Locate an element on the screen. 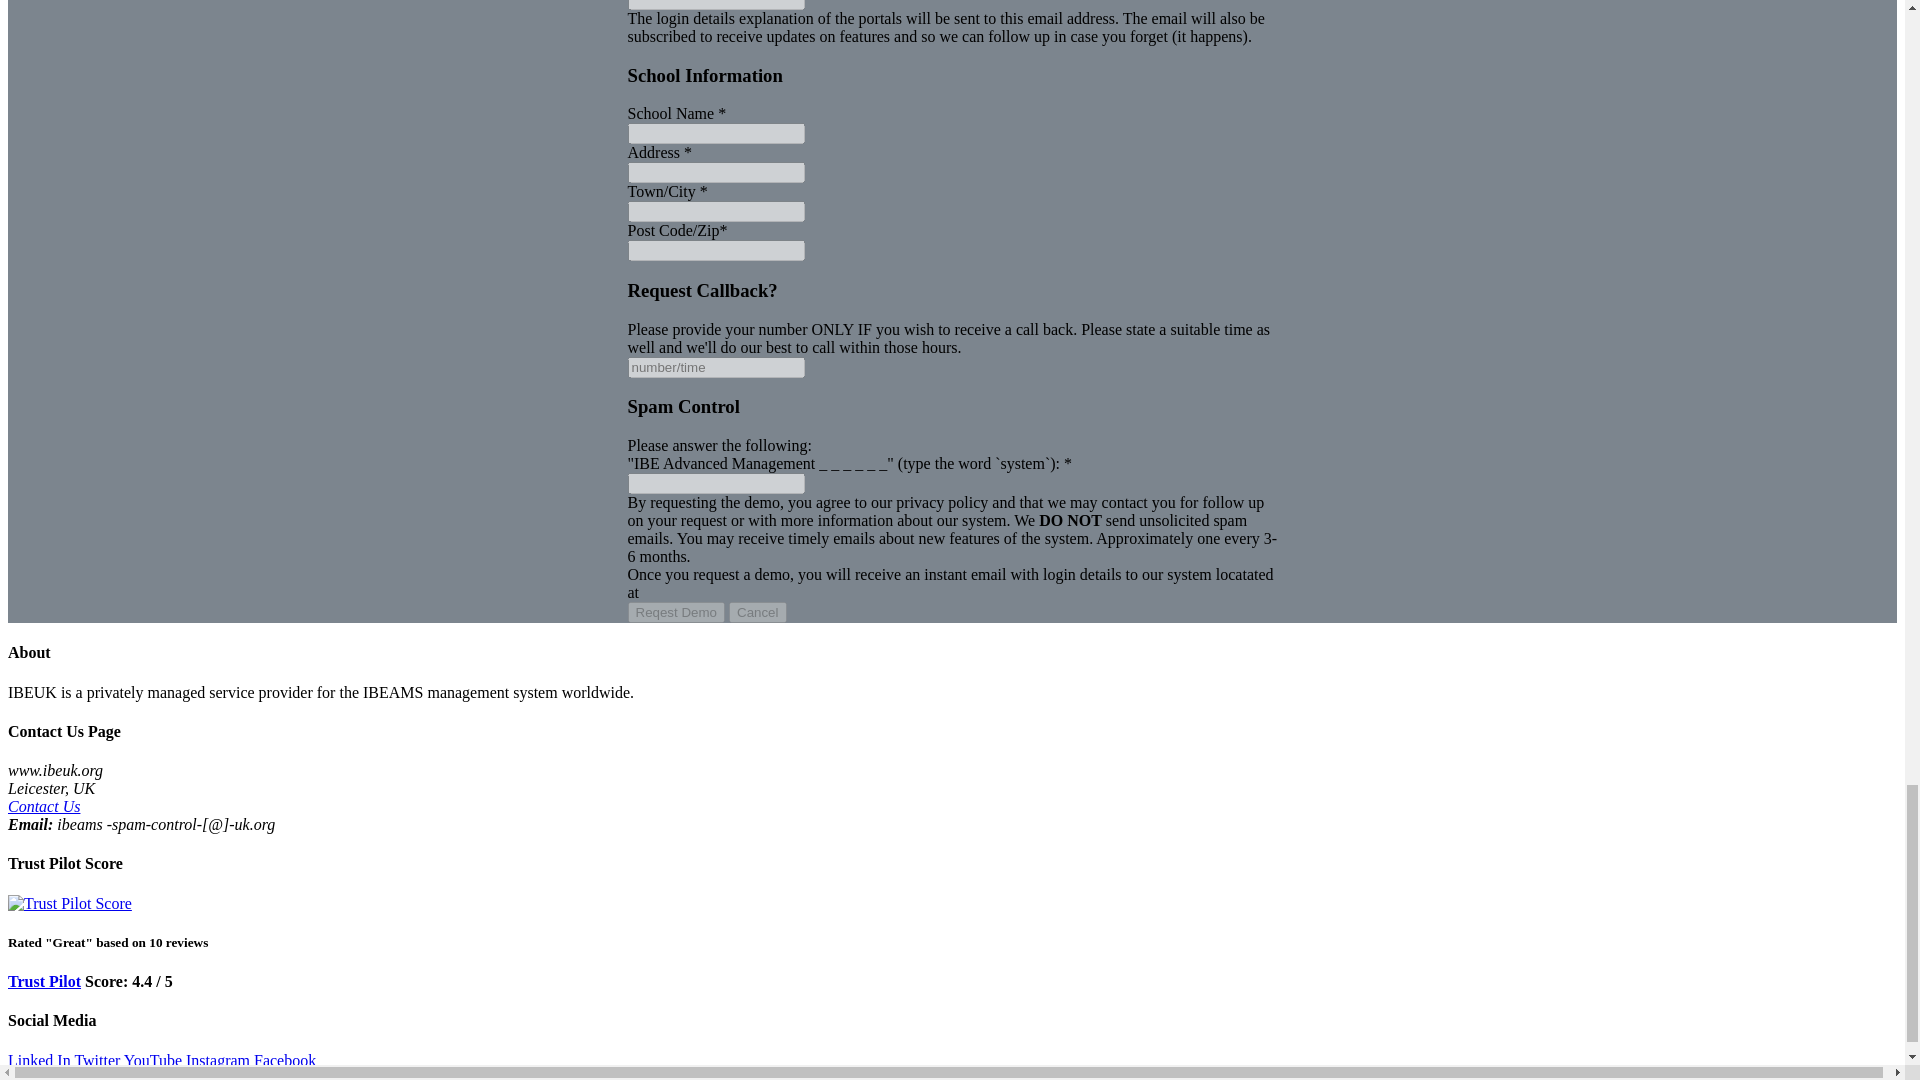 The image size is (1920, 1080). Cancel is located at coordinates (758, 612).